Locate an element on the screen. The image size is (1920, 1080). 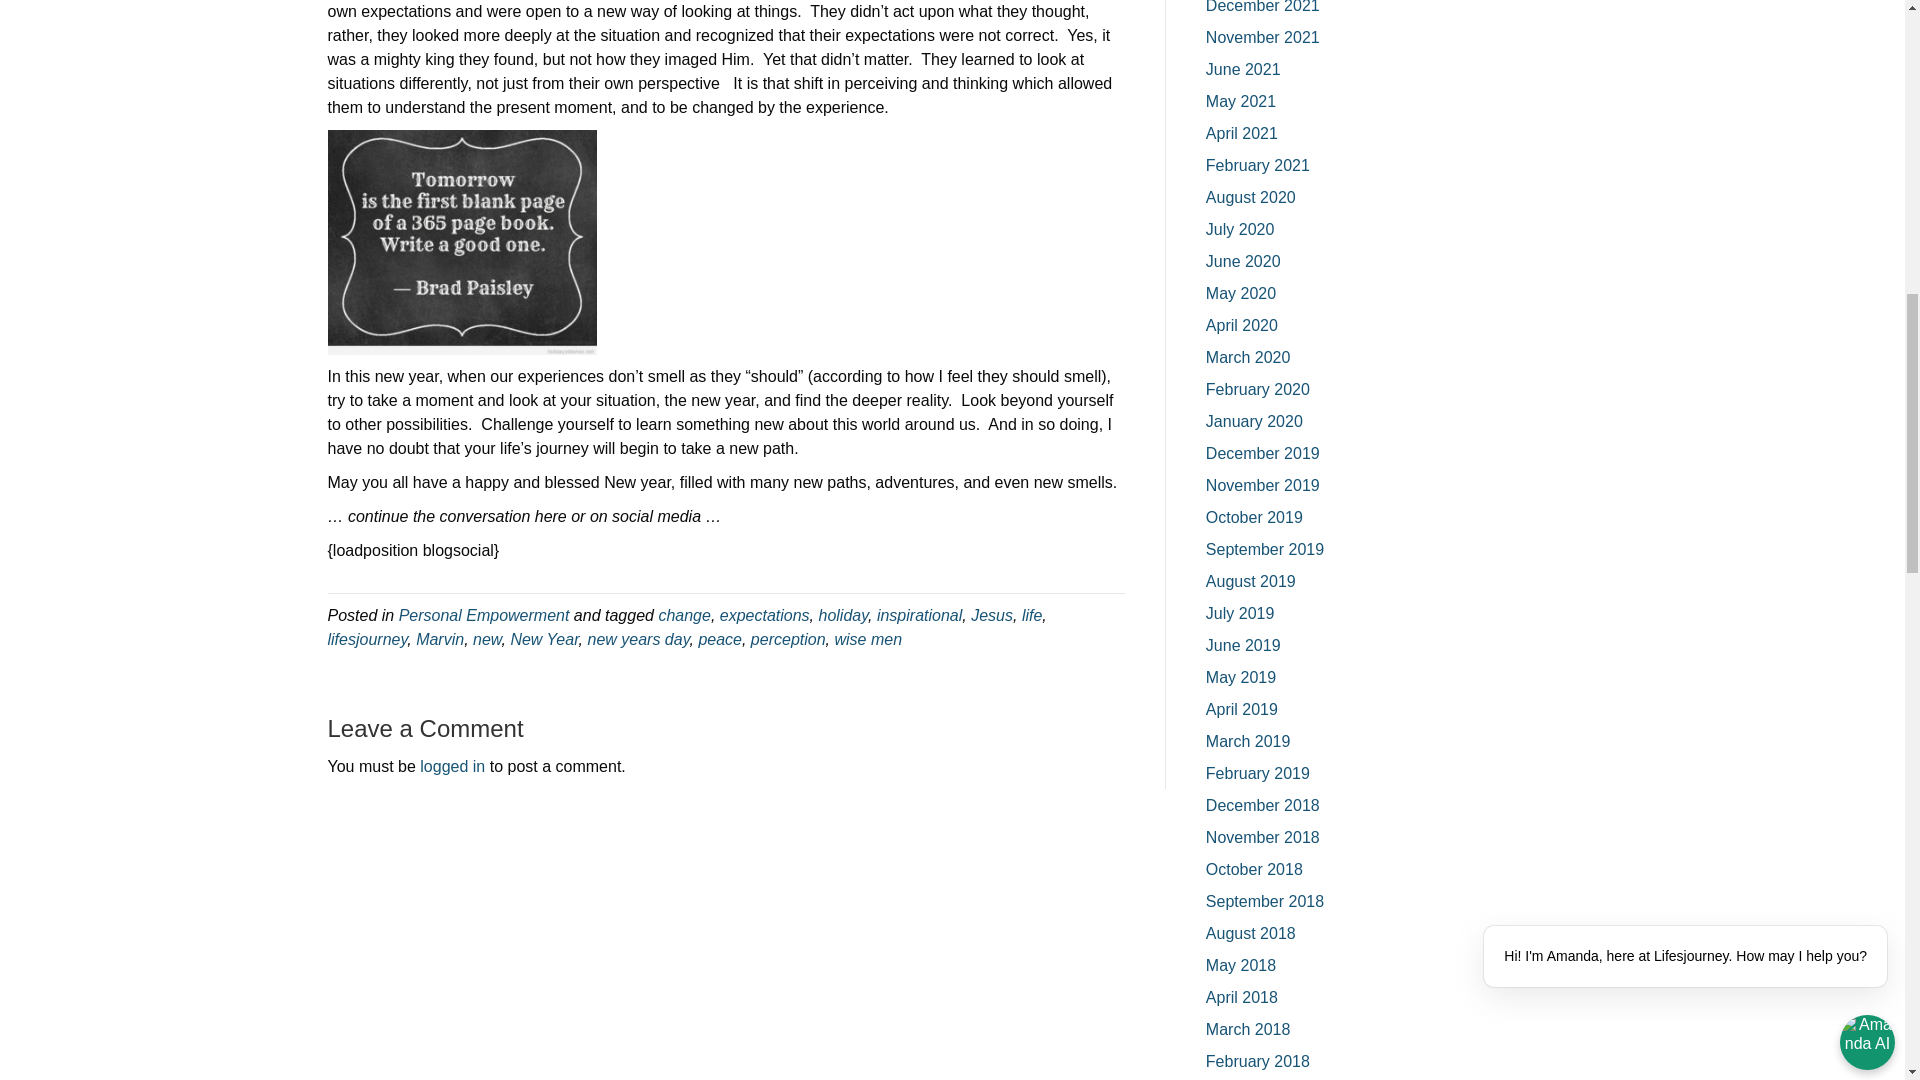
new is located at coordinates (486, 638).